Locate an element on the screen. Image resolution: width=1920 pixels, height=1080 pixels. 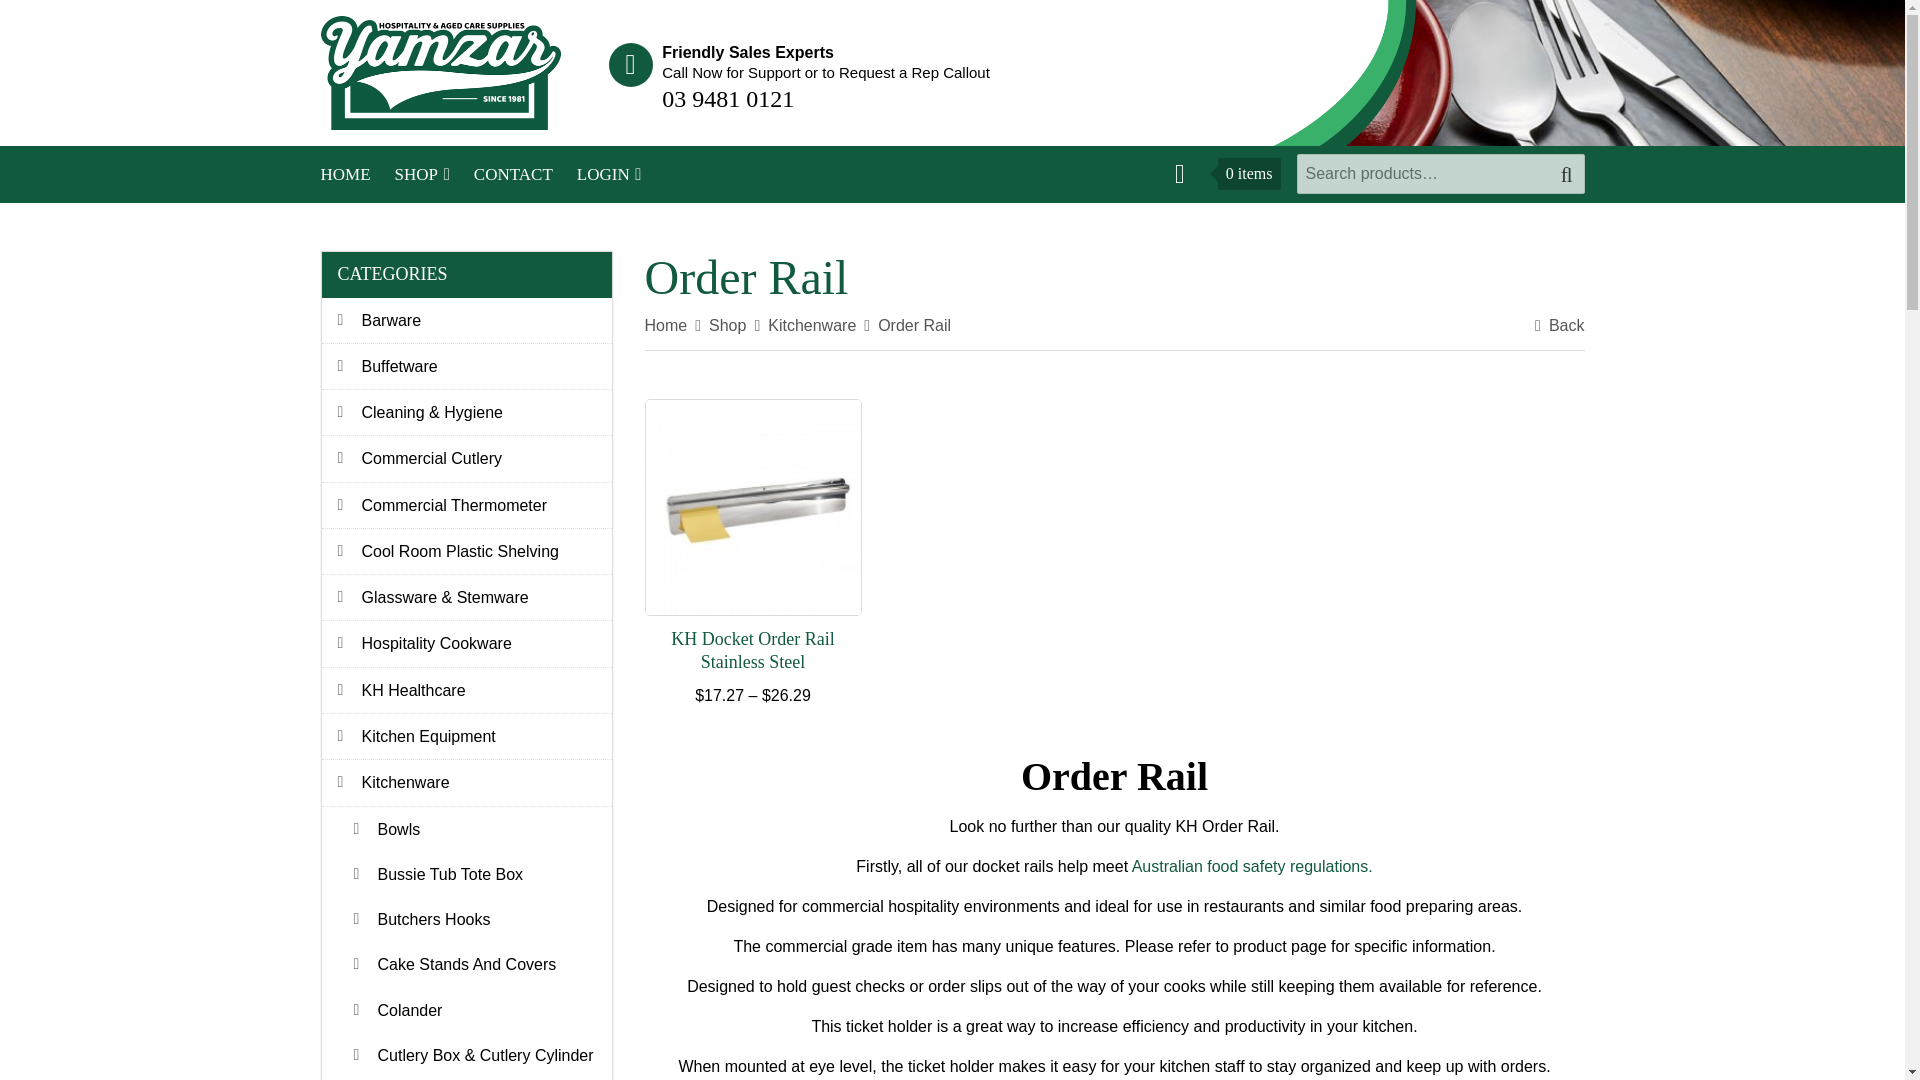
HOME is located at coordinates (344, 174).